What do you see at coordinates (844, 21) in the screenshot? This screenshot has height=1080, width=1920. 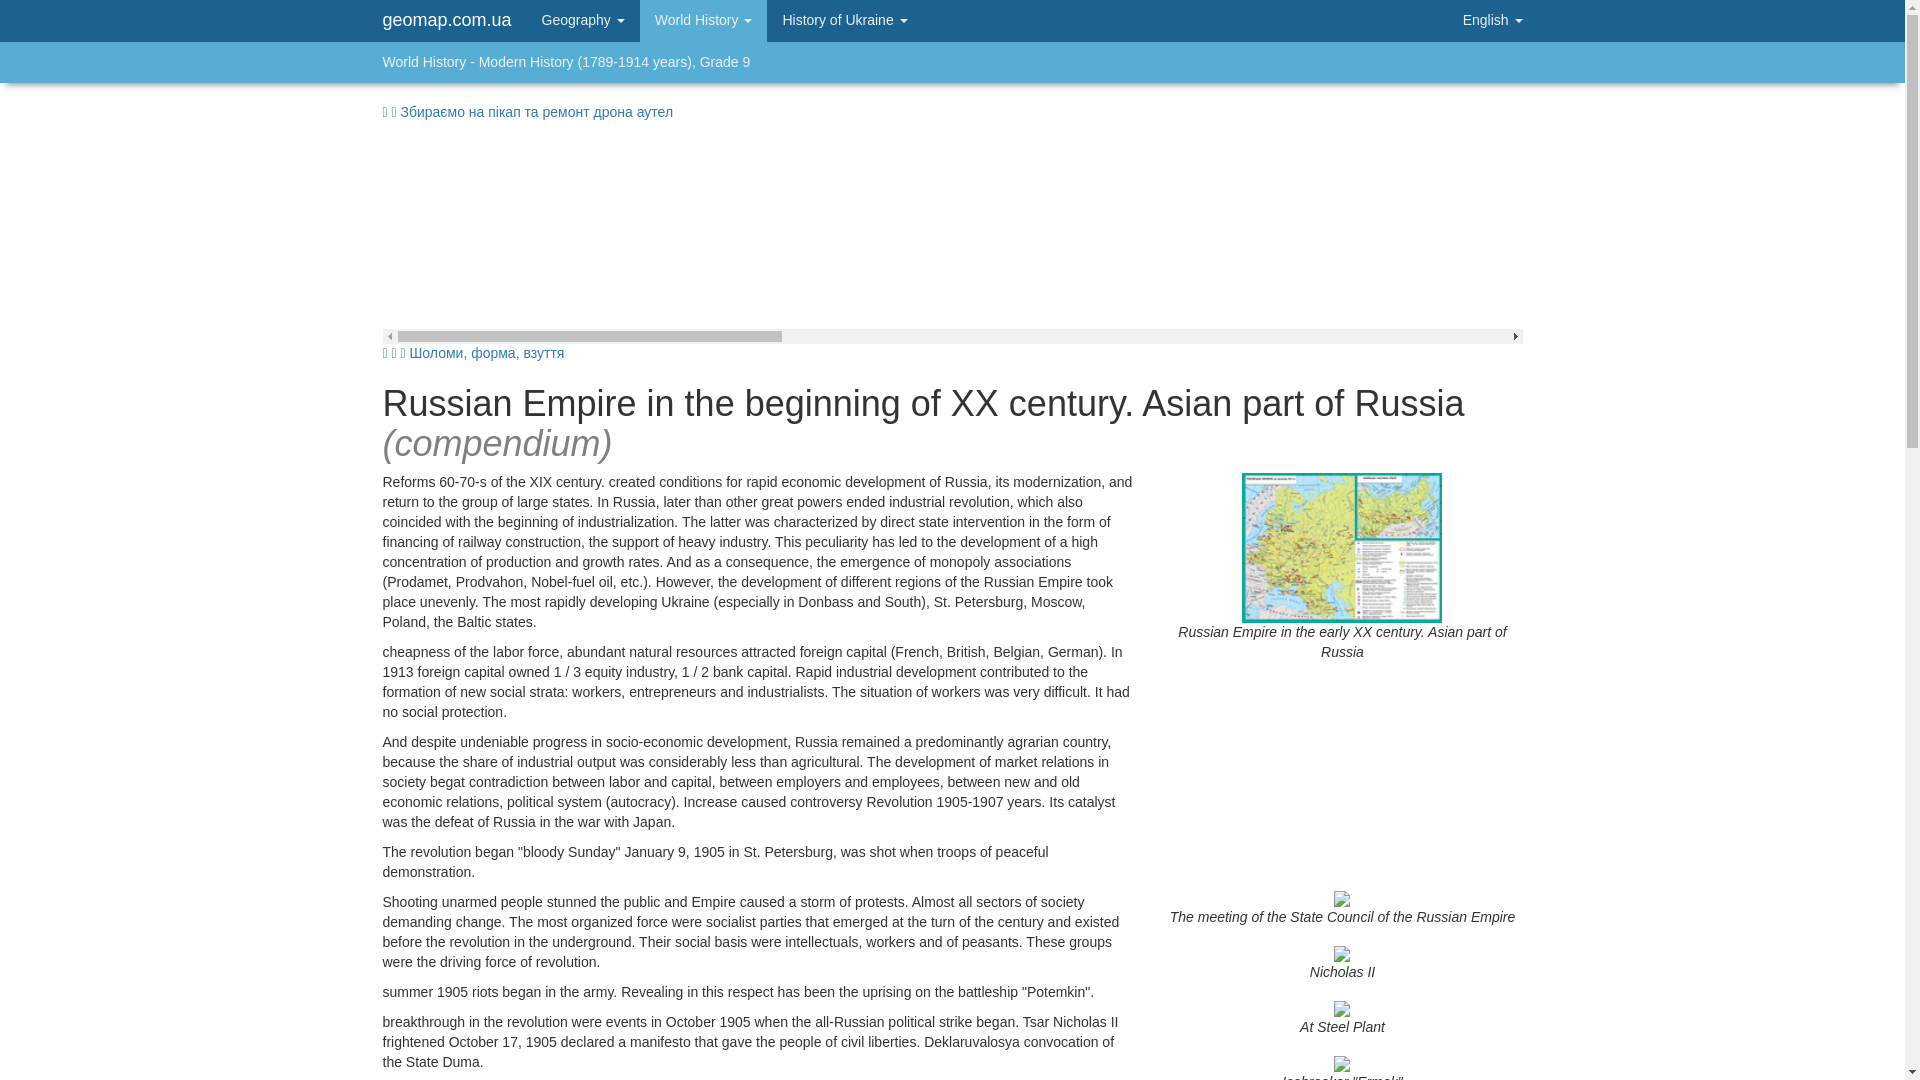 I see `History of Ukraine` at bounding box center [844, 21].